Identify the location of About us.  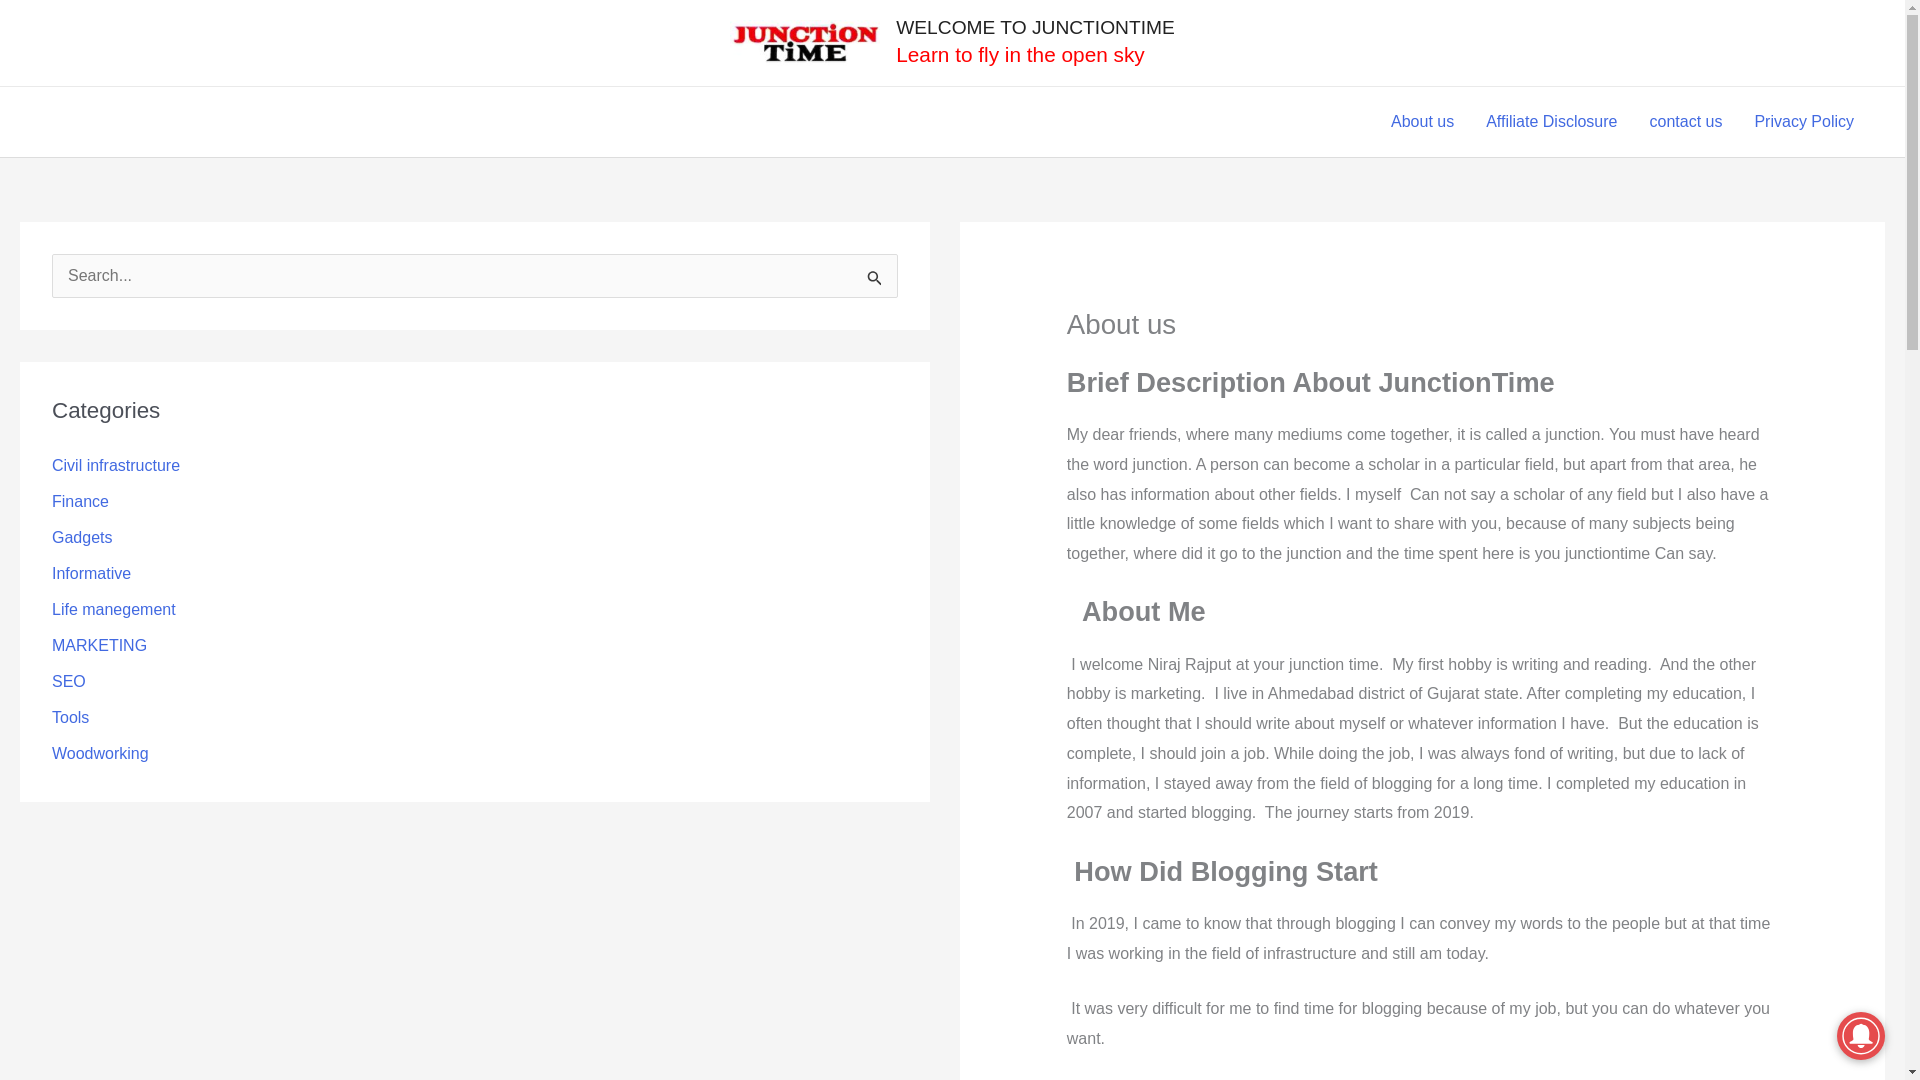
(1422, 122).